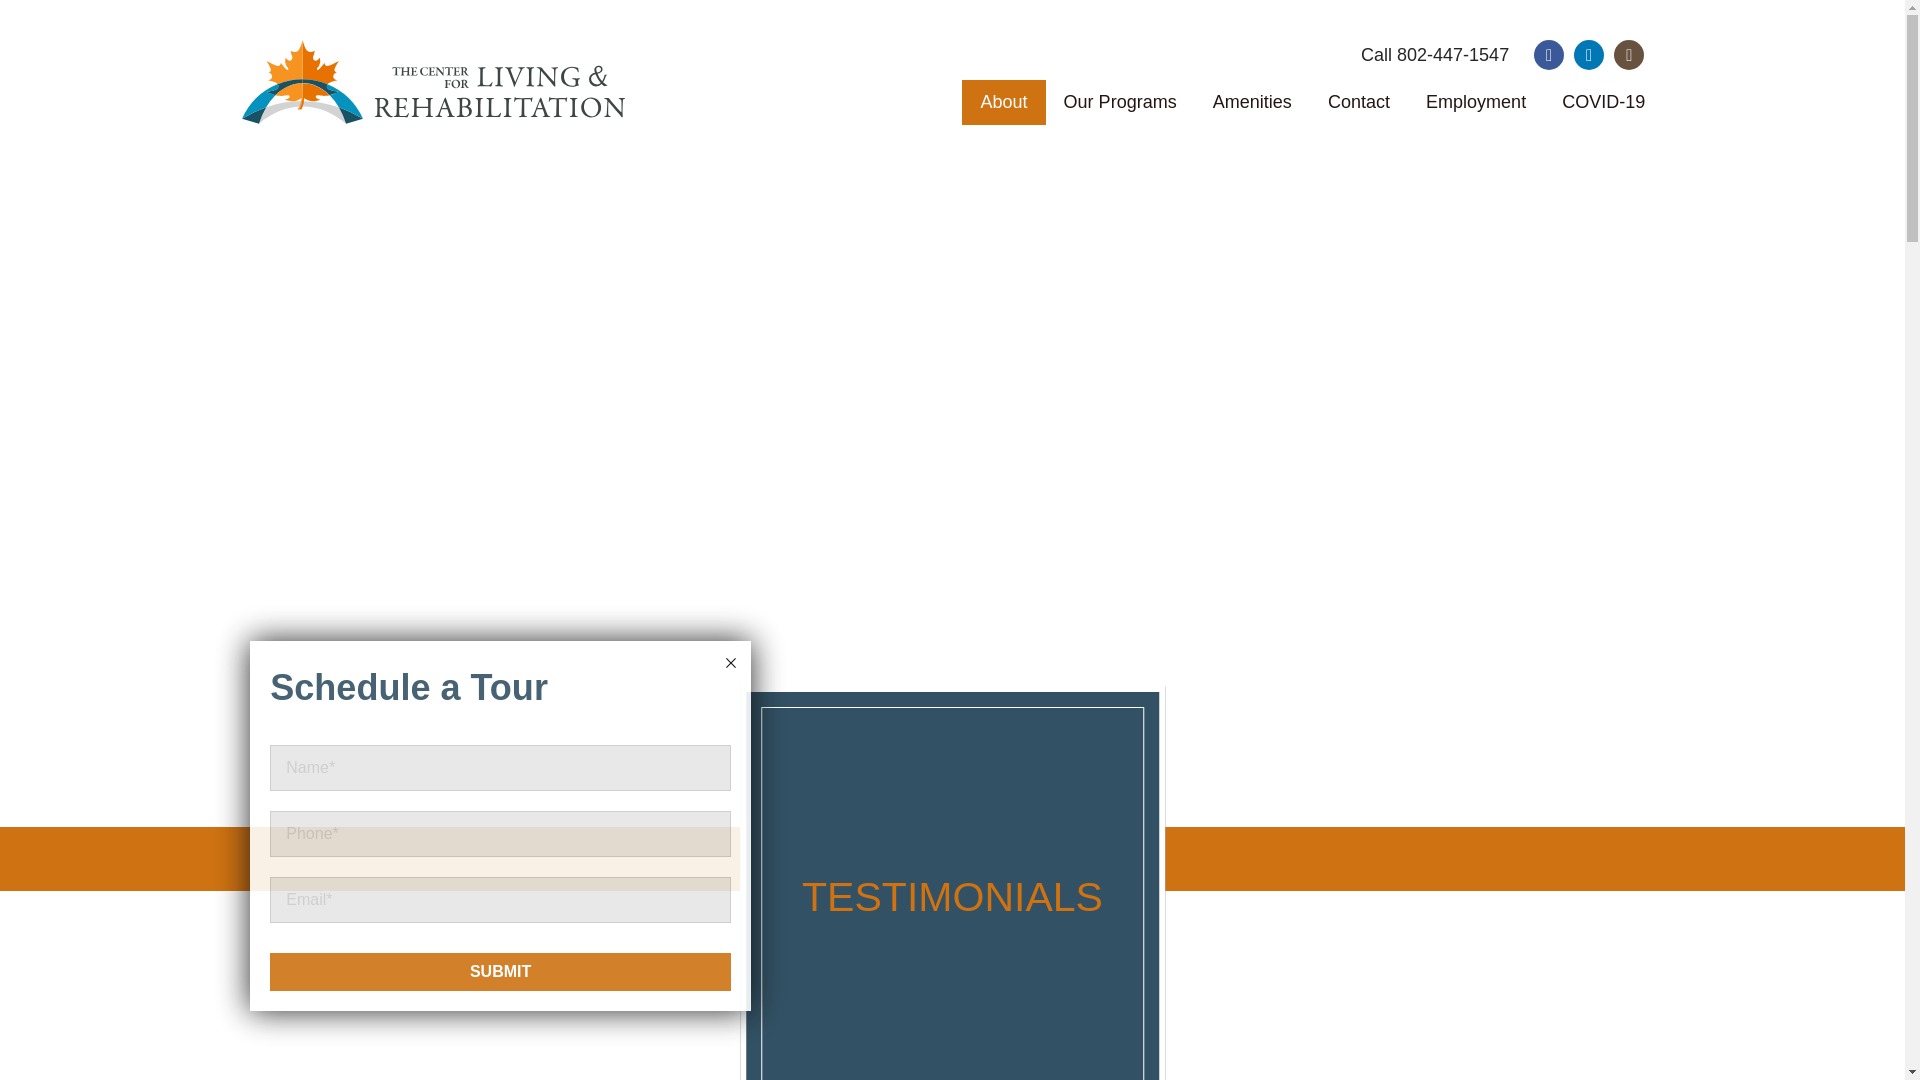 Image resolution: width=1920 pixels, height=1080 pixels. What do you see at coordinates (1252, 102) in the screenshot?
I see `Amenities` at bounding box center [1252, 102].